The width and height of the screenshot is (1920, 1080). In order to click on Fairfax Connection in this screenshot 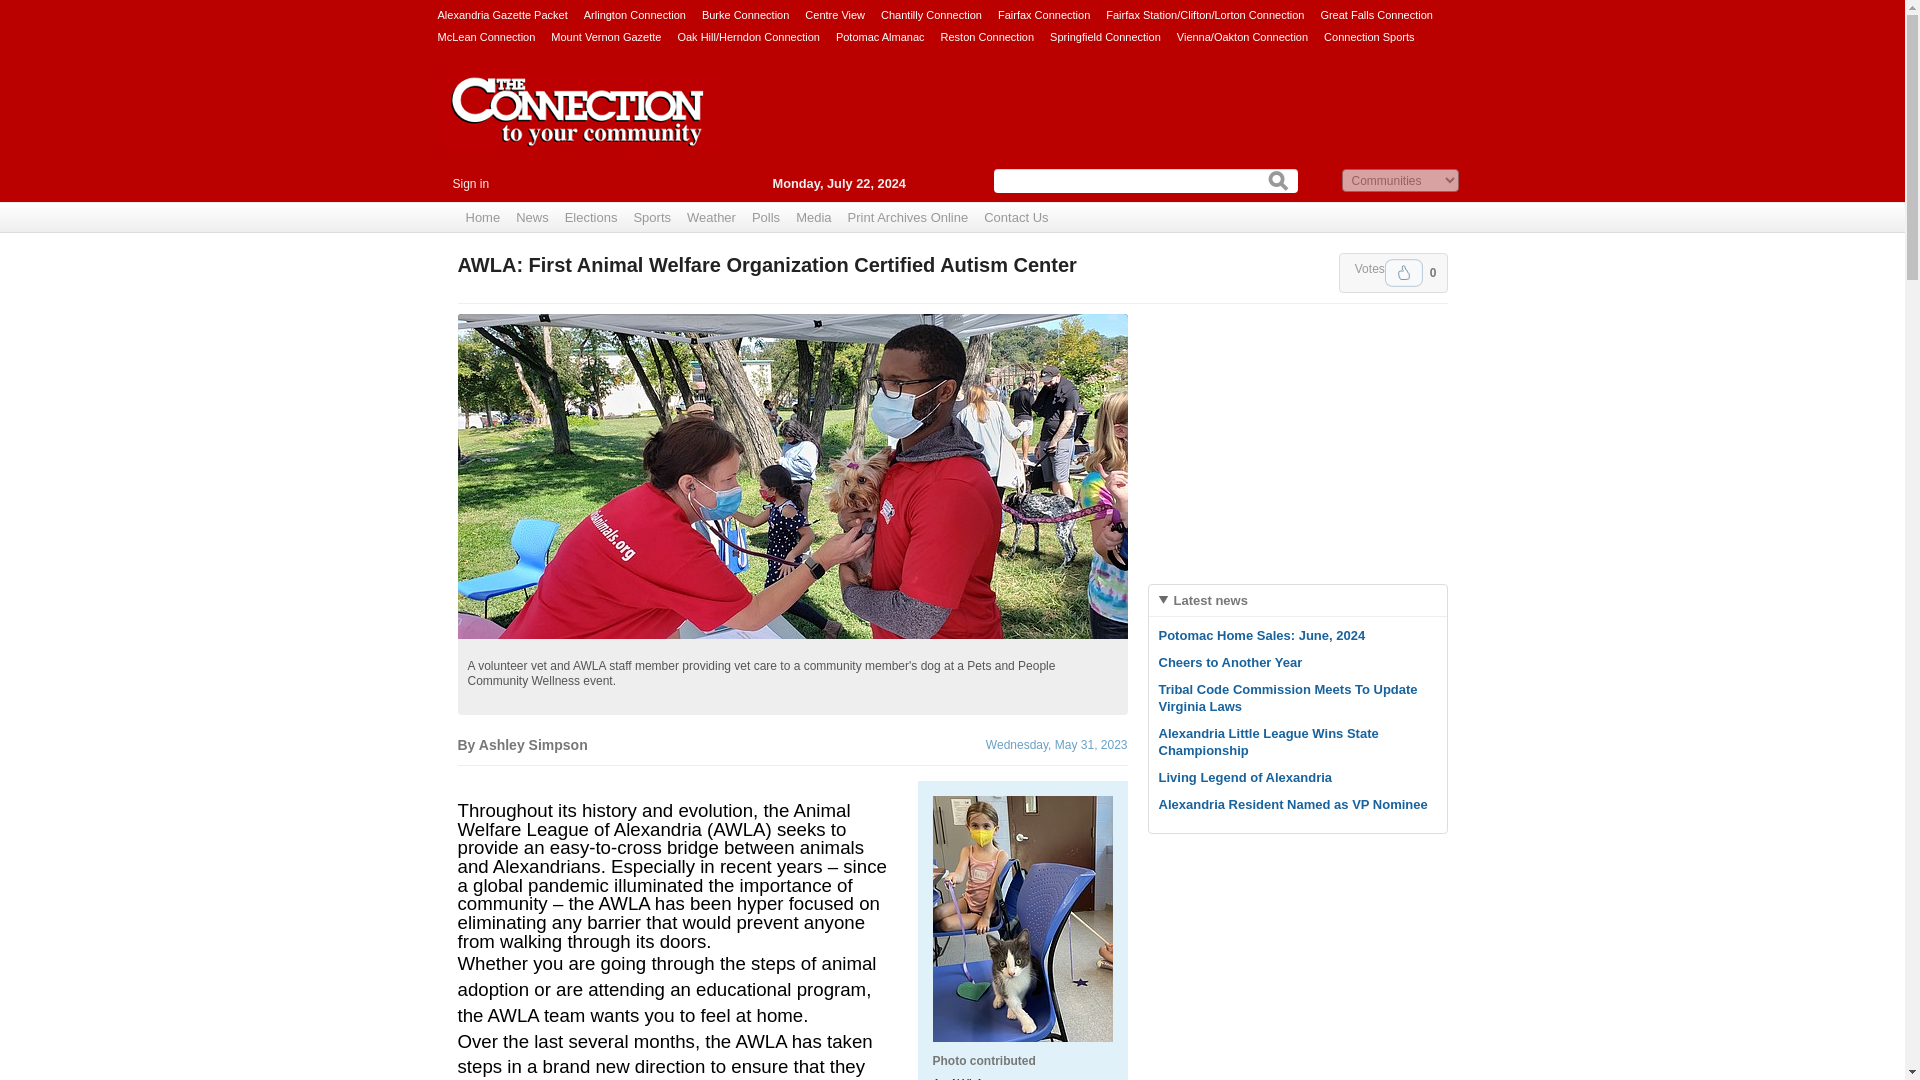, I will do `click(1044, 14)`.